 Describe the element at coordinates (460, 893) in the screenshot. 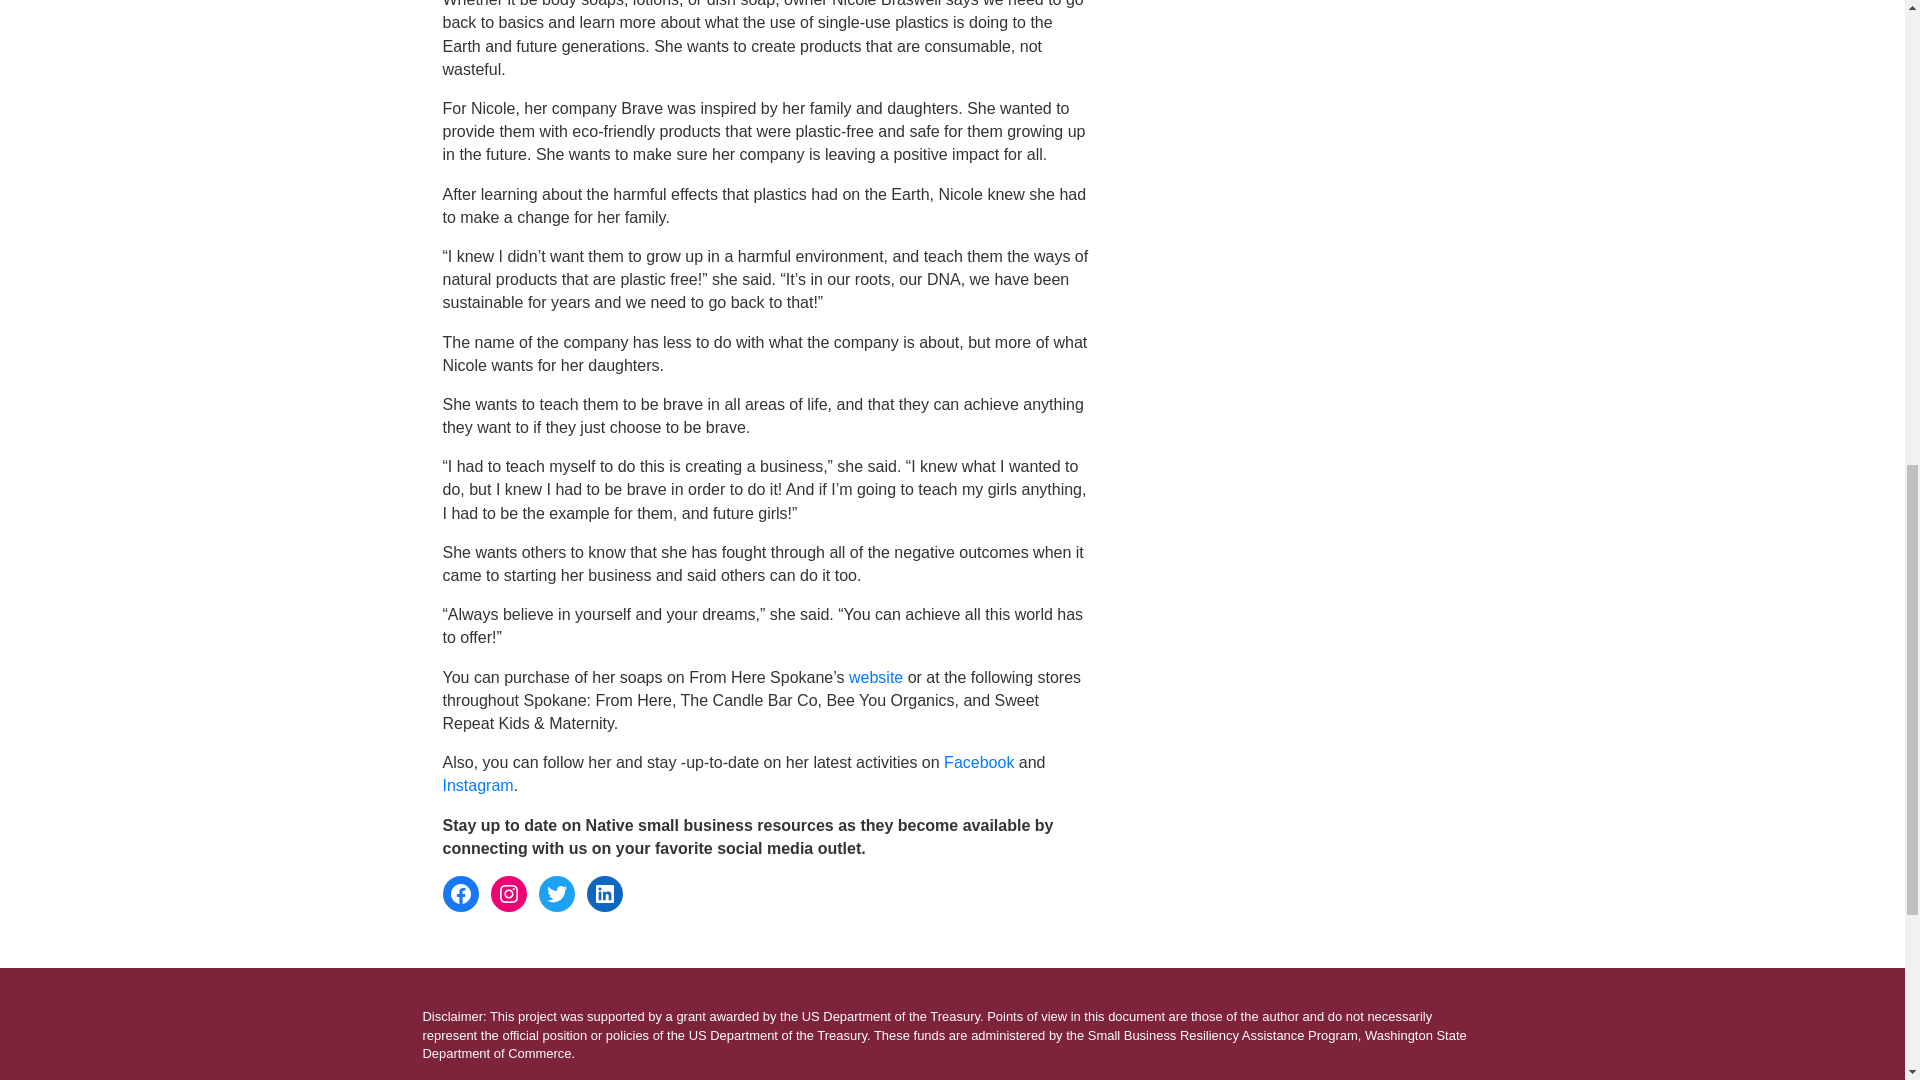

I see `Facebook` at that location.